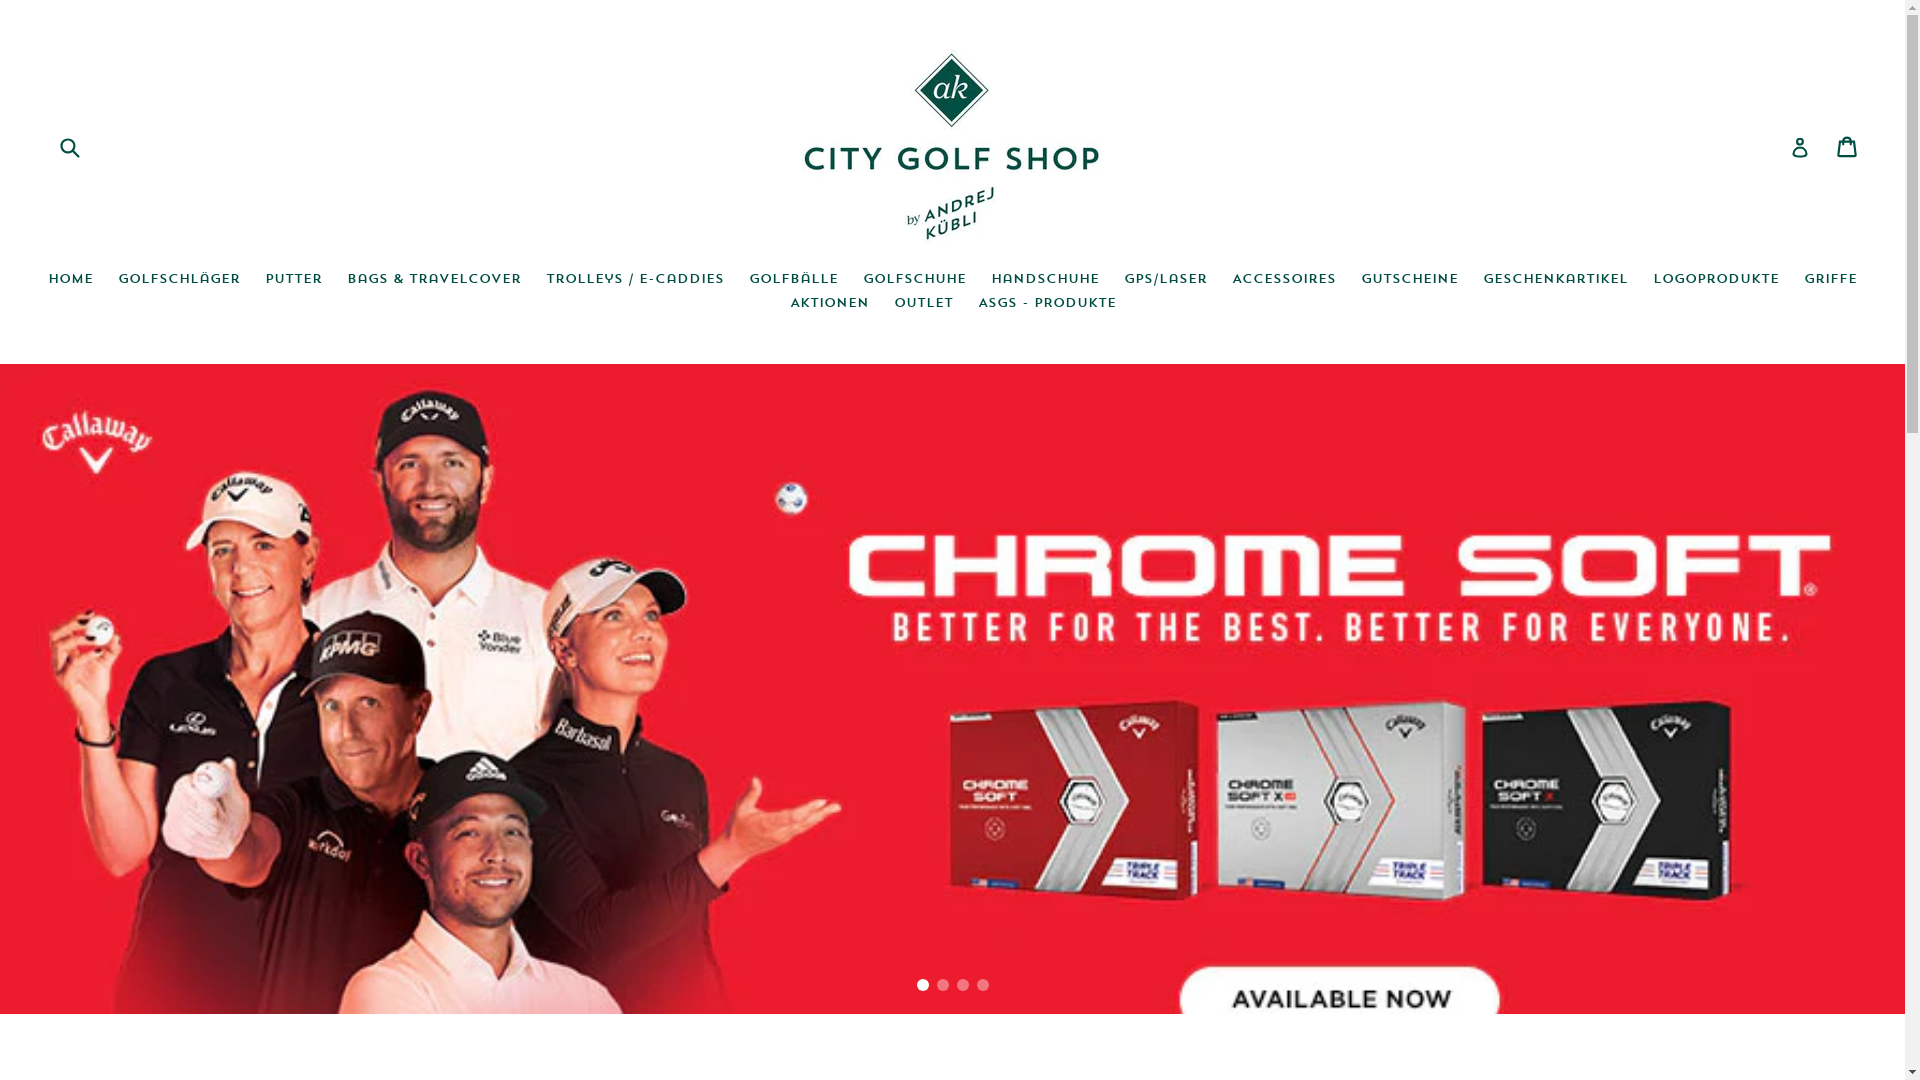 This screenshot has width=1920, height=1080. I want to click on Suchen, so click(69, 147).